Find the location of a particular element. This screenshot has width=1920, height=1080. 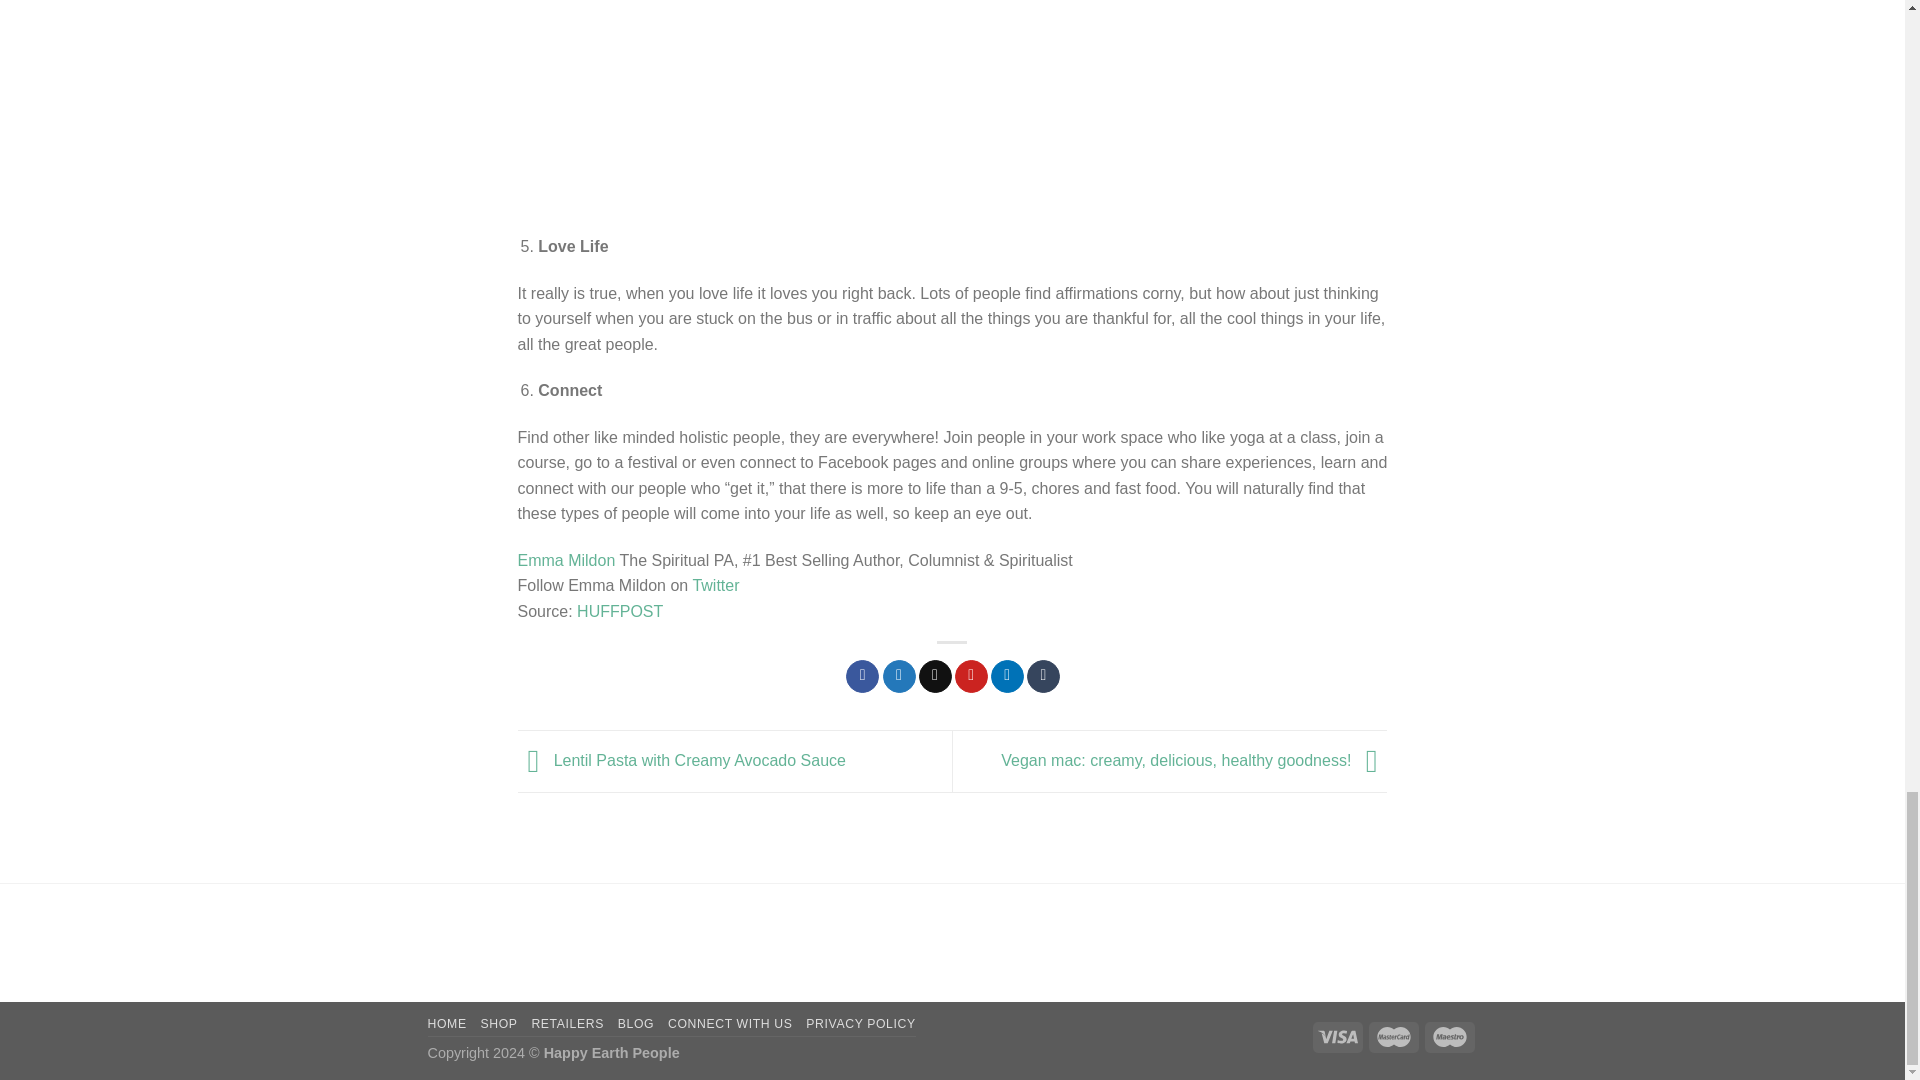

Email to a Friend is located at coordinates (936, 676).